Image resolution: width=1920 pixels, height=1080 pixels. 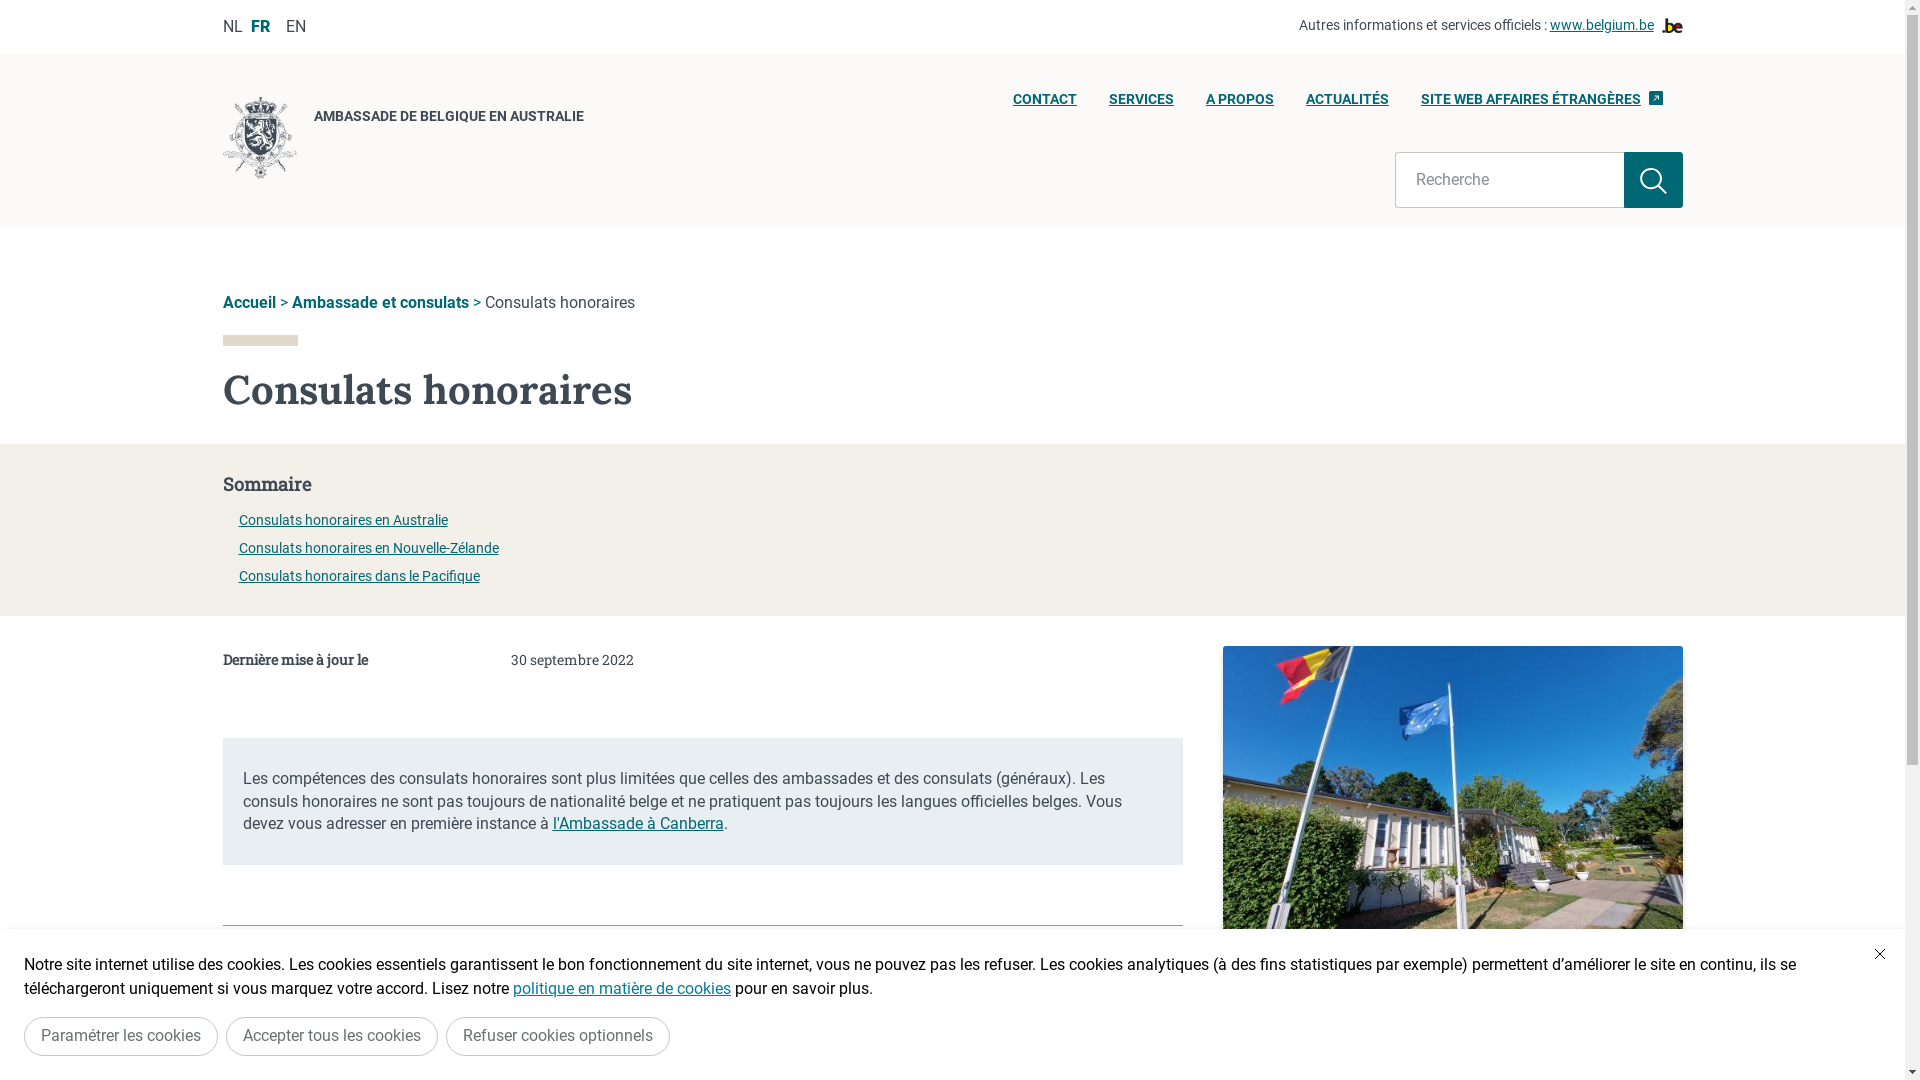 What do you see at coordinates (1240, 105) in the screenshot?
I see `A PROPOS` at bounding box center [1240, 105].